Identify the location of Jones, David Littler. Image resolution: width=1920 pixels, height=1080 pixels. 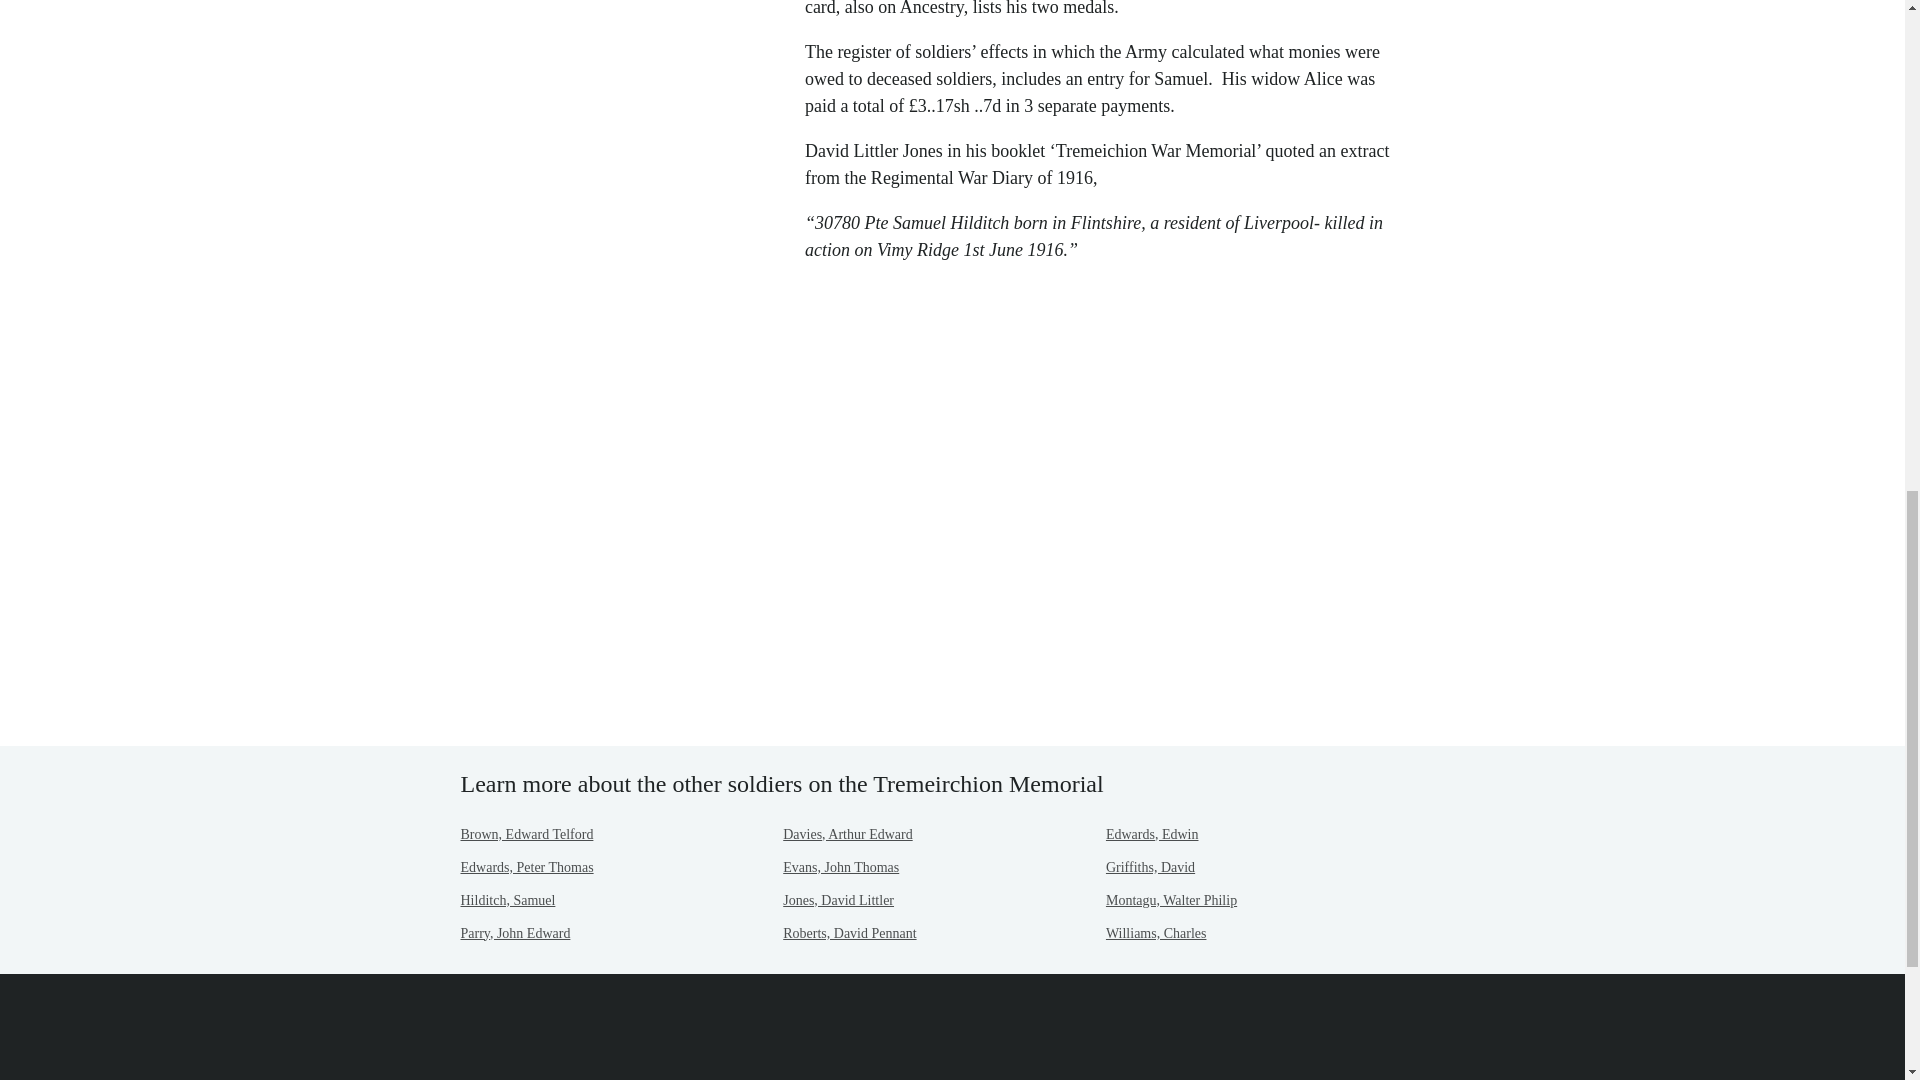
(838, 900).